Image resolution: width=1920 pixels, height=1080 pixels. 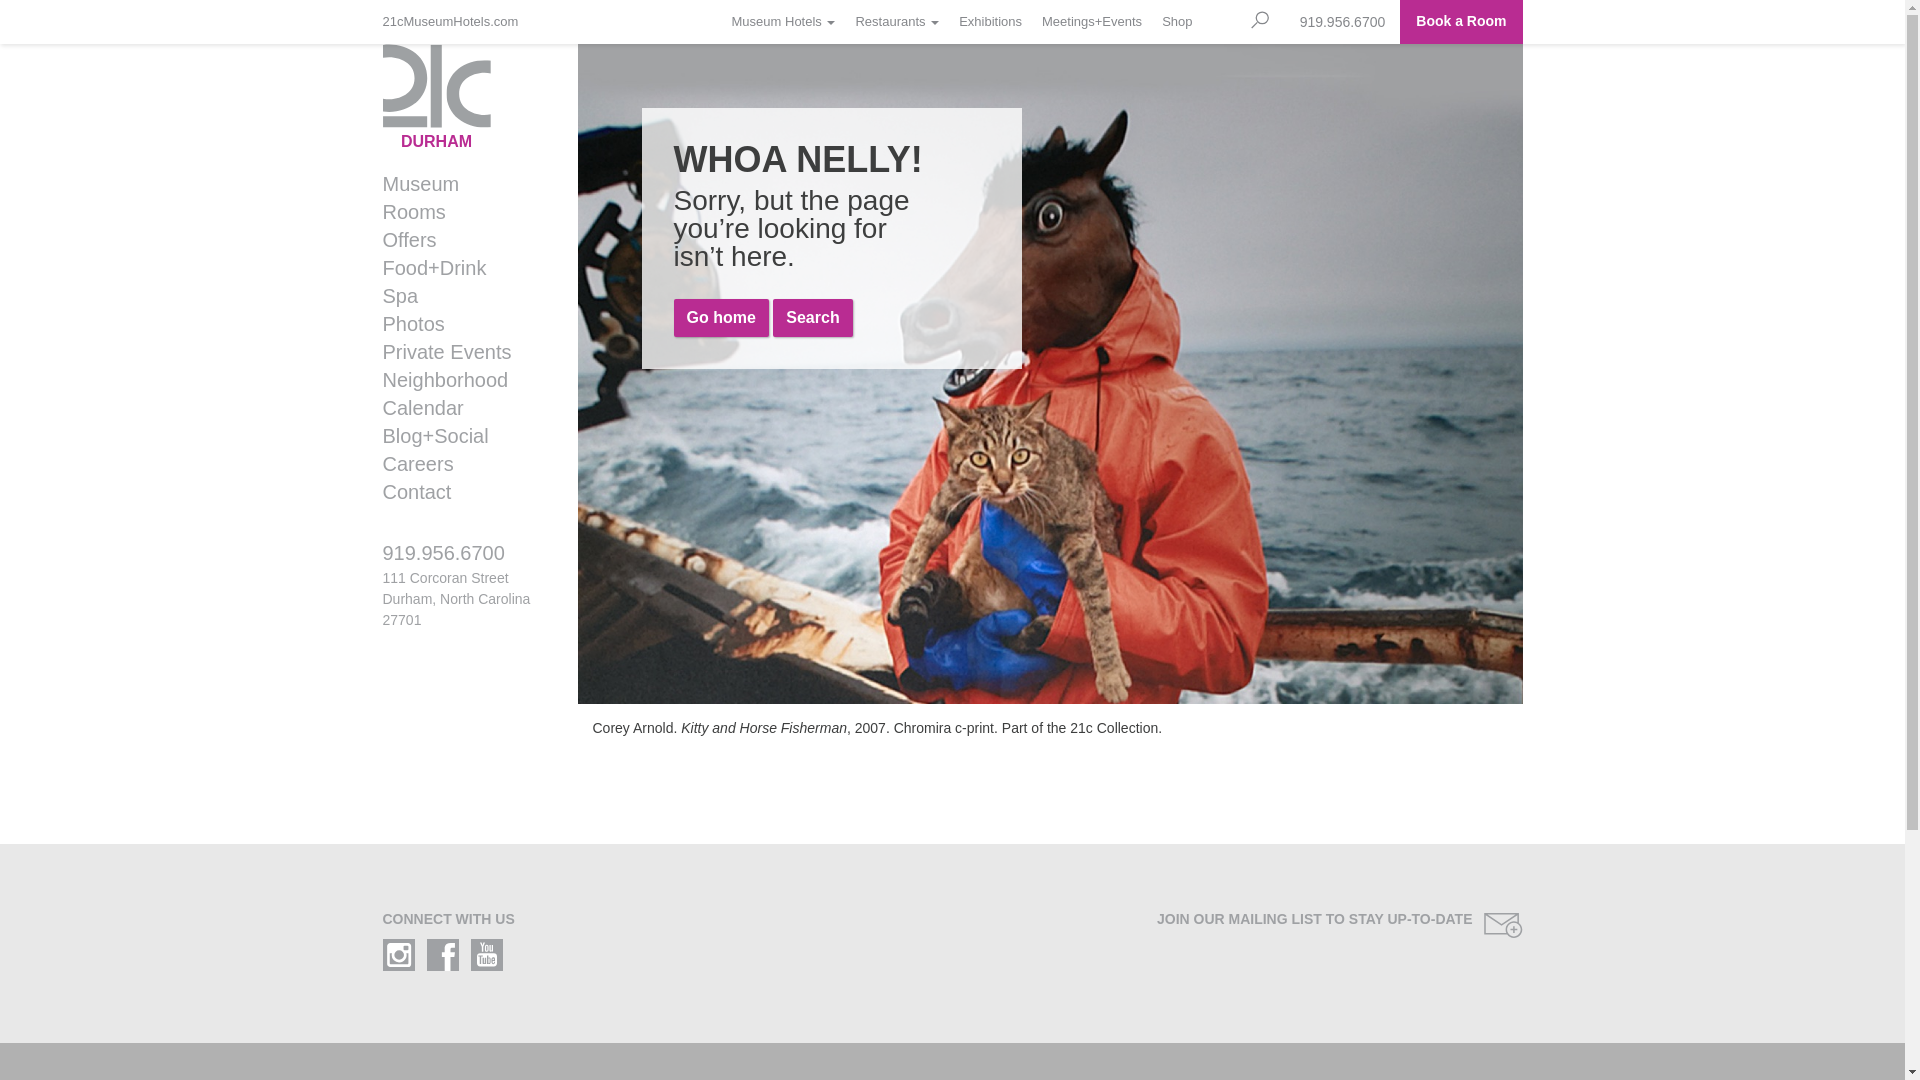 What do you see at coordinates (458, 352) in the screenshot?
I see `Private Events` at bounding box center [458, 352].